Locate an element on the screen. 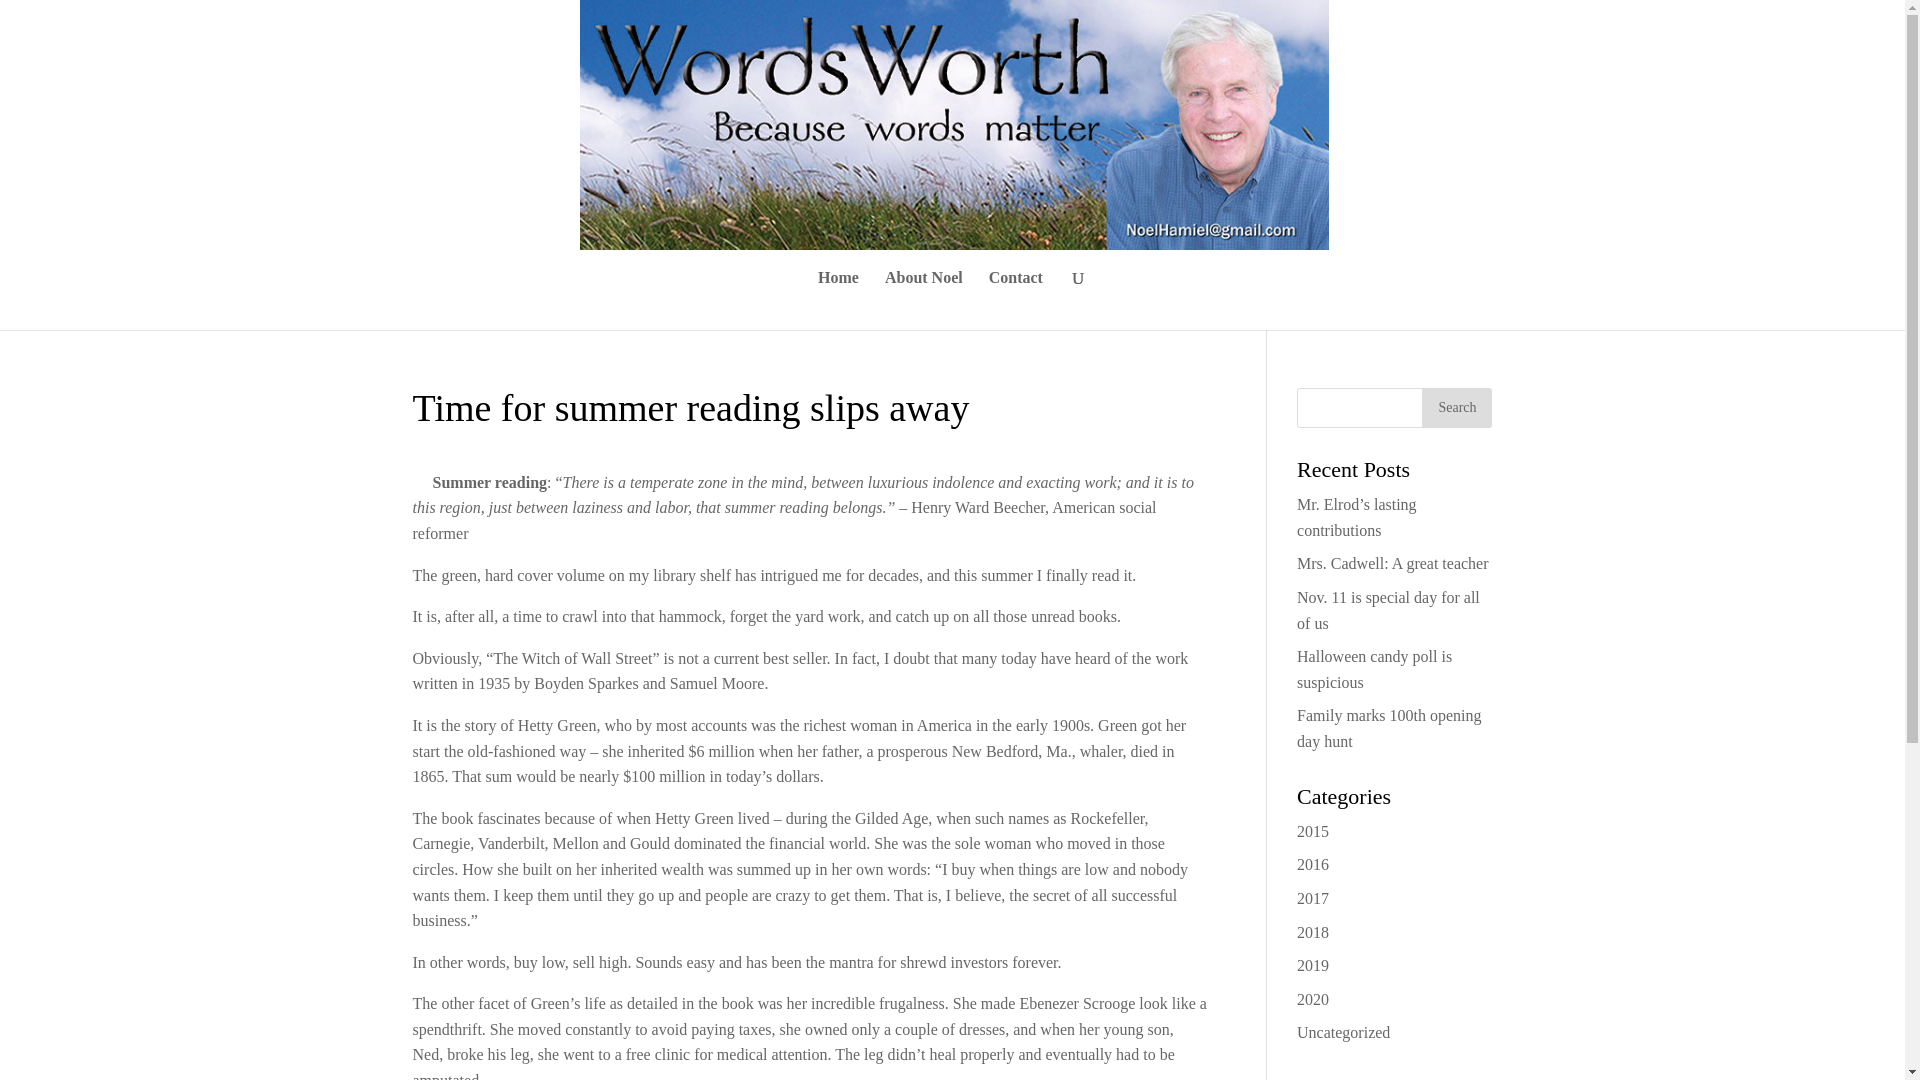  About Noel is located at coordinates (924, 300).